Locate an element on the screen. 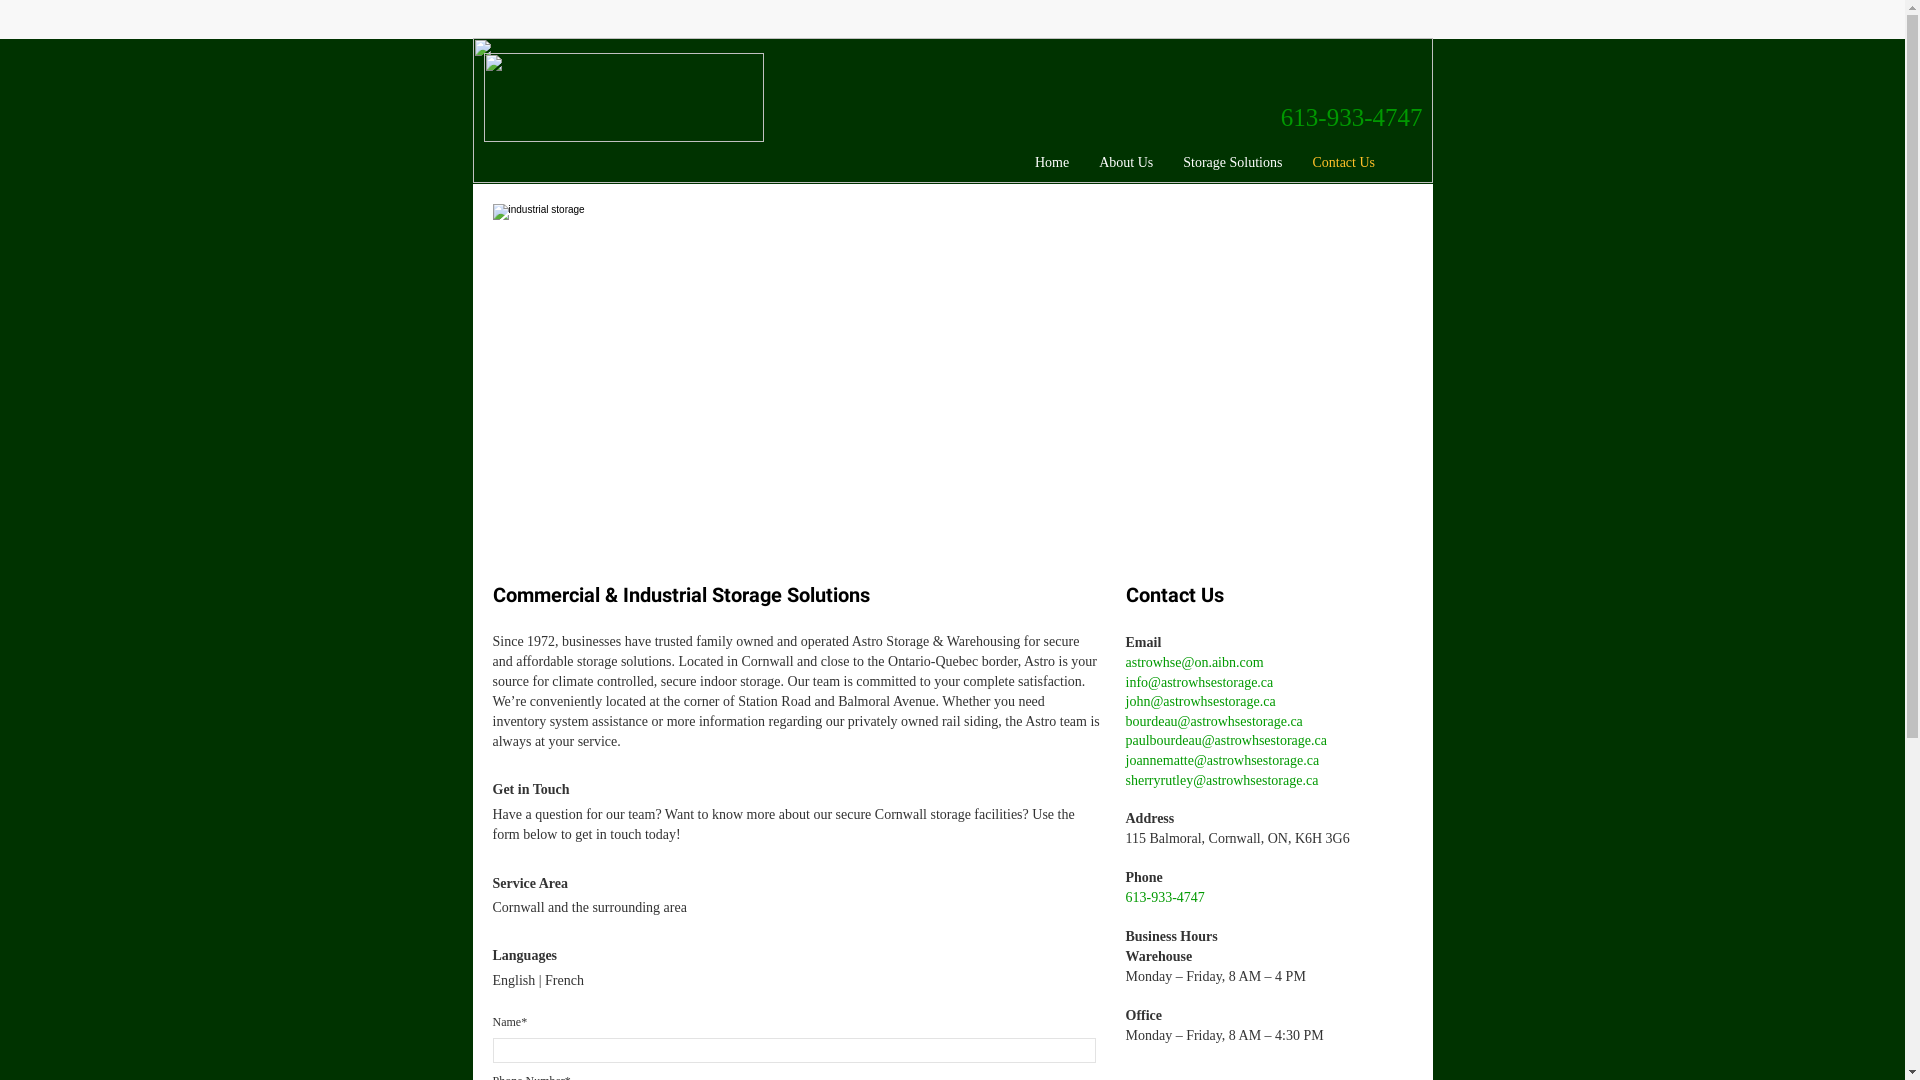  john@astrowhsestorage.ca is located at coordinates (1201, 702).